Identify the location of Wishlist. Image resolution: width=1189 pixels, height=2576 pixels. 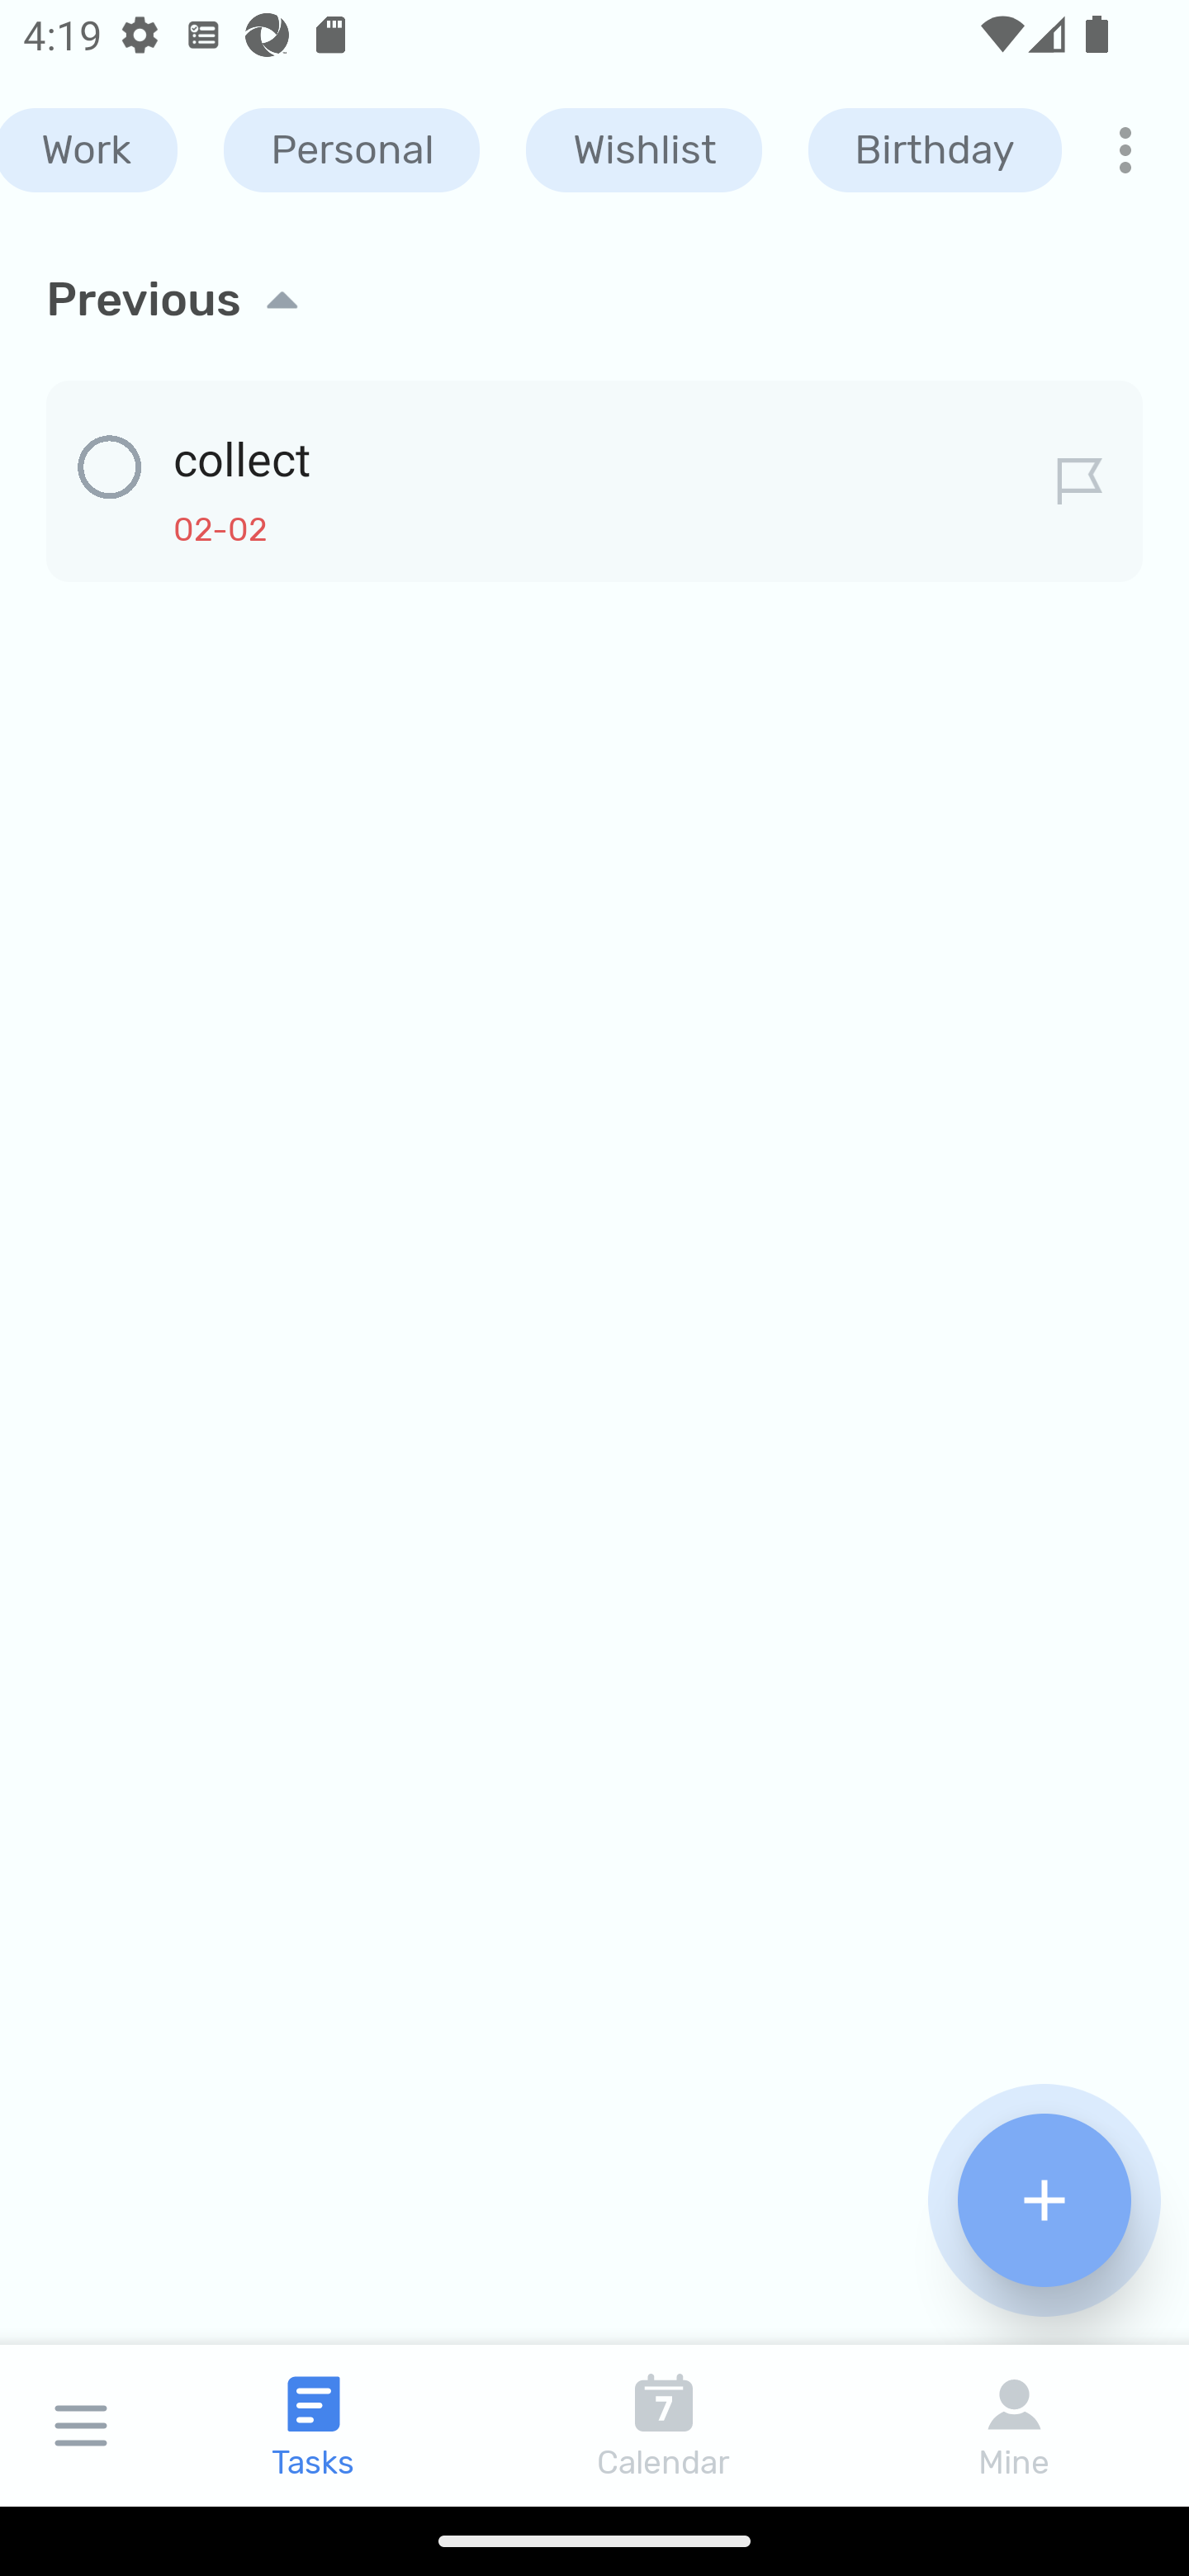
(644, 150).